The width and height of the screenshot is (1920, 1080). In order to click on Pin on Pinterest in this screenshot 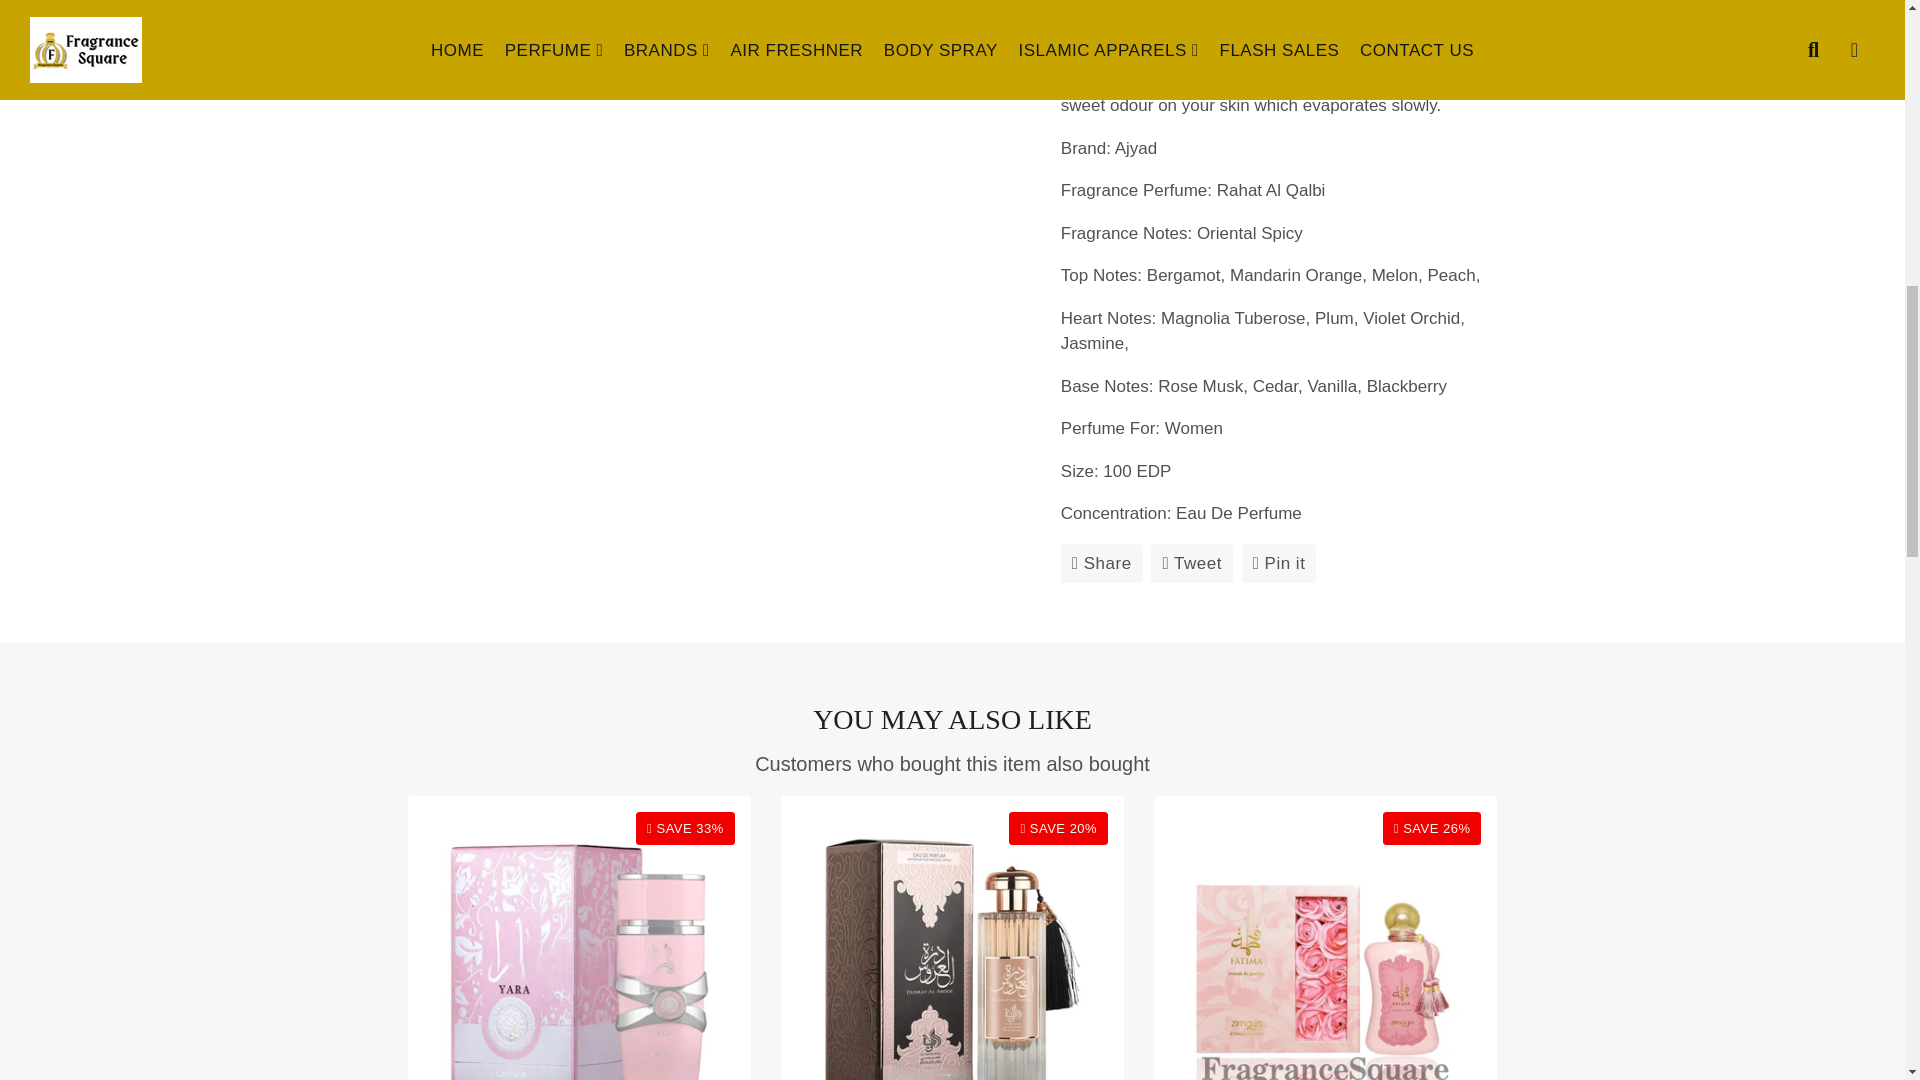, I will do `click(1280, 564)`.